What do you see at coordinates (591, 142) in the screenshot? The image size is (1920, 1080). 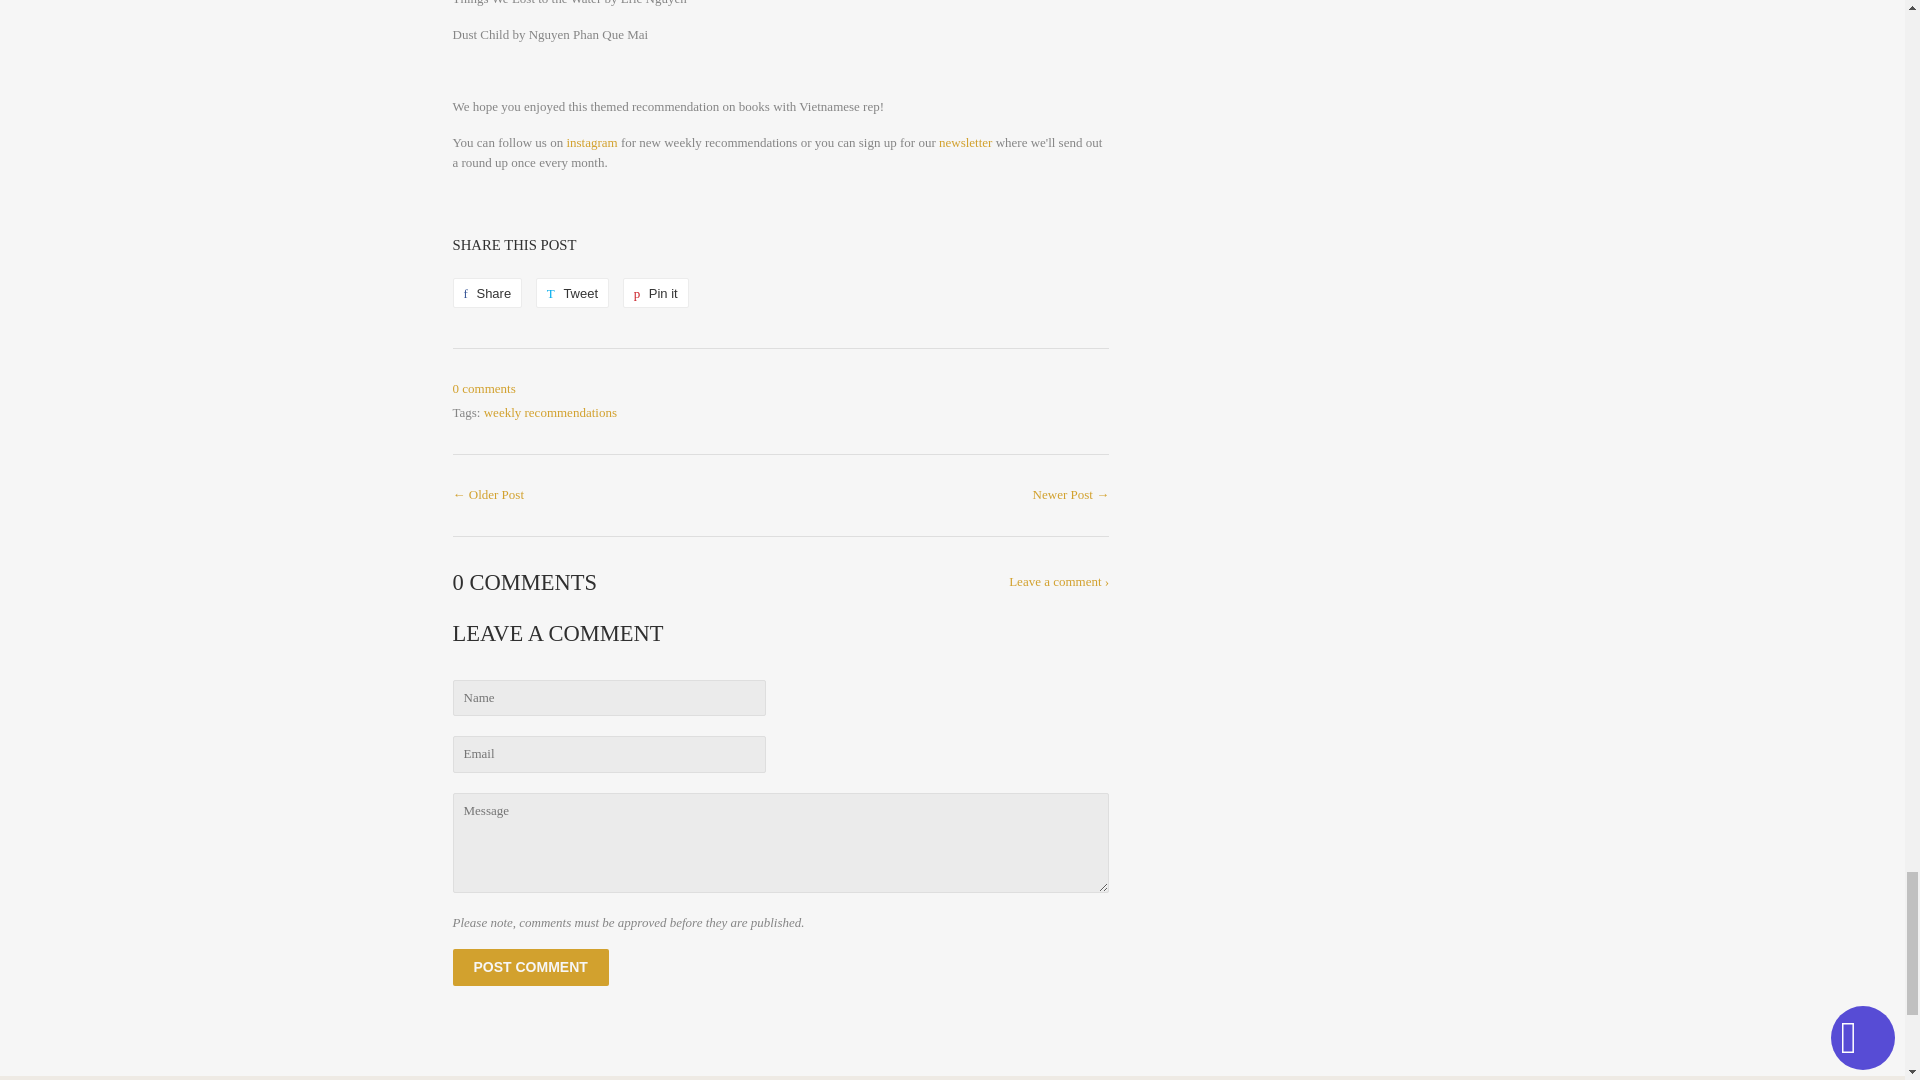 I see `Post comment` at bounding box center [591, 142].